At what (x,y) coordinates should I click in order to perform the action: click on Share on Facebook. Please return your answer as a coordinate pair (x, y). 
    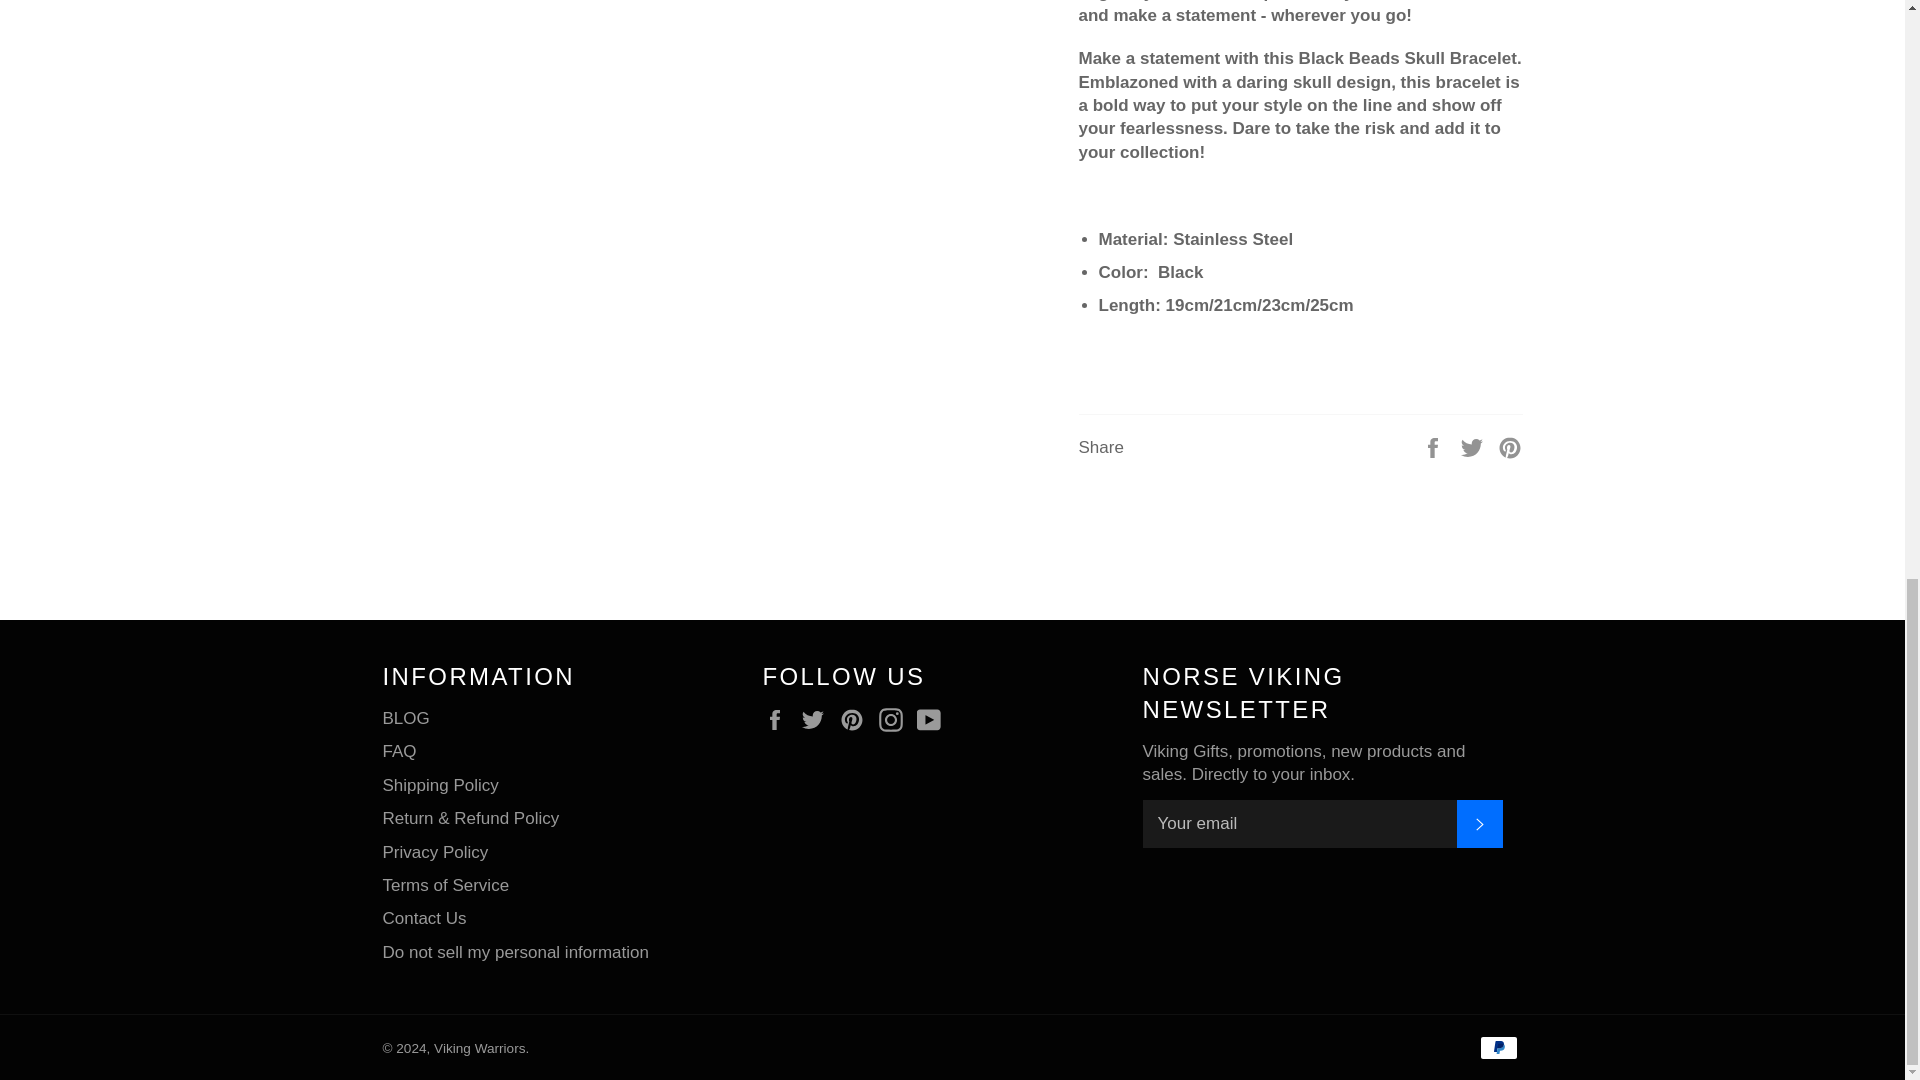
    Looking at the image, I should click on (1434, 446).